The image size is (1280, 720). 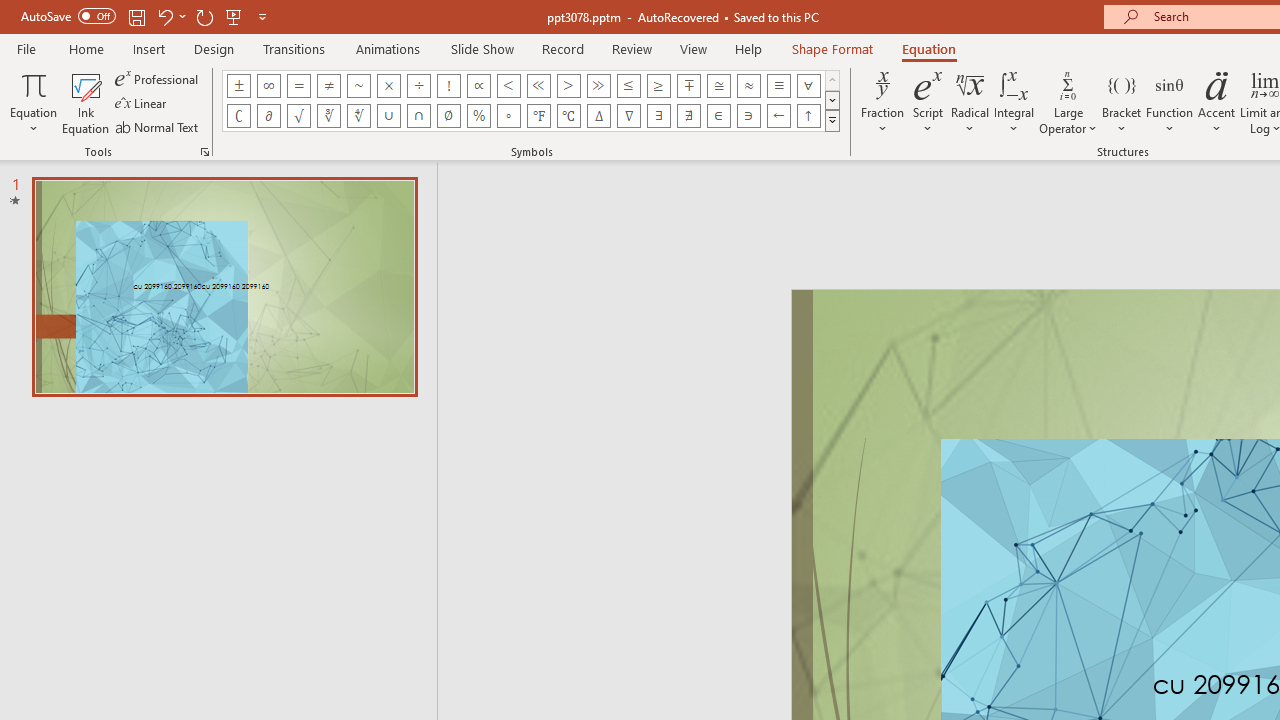 What do you see at coordinates (658, 86) in the screenshot?
I see `Equation Symbol Greater Than or Equal To` at bounding box center [658, 86].